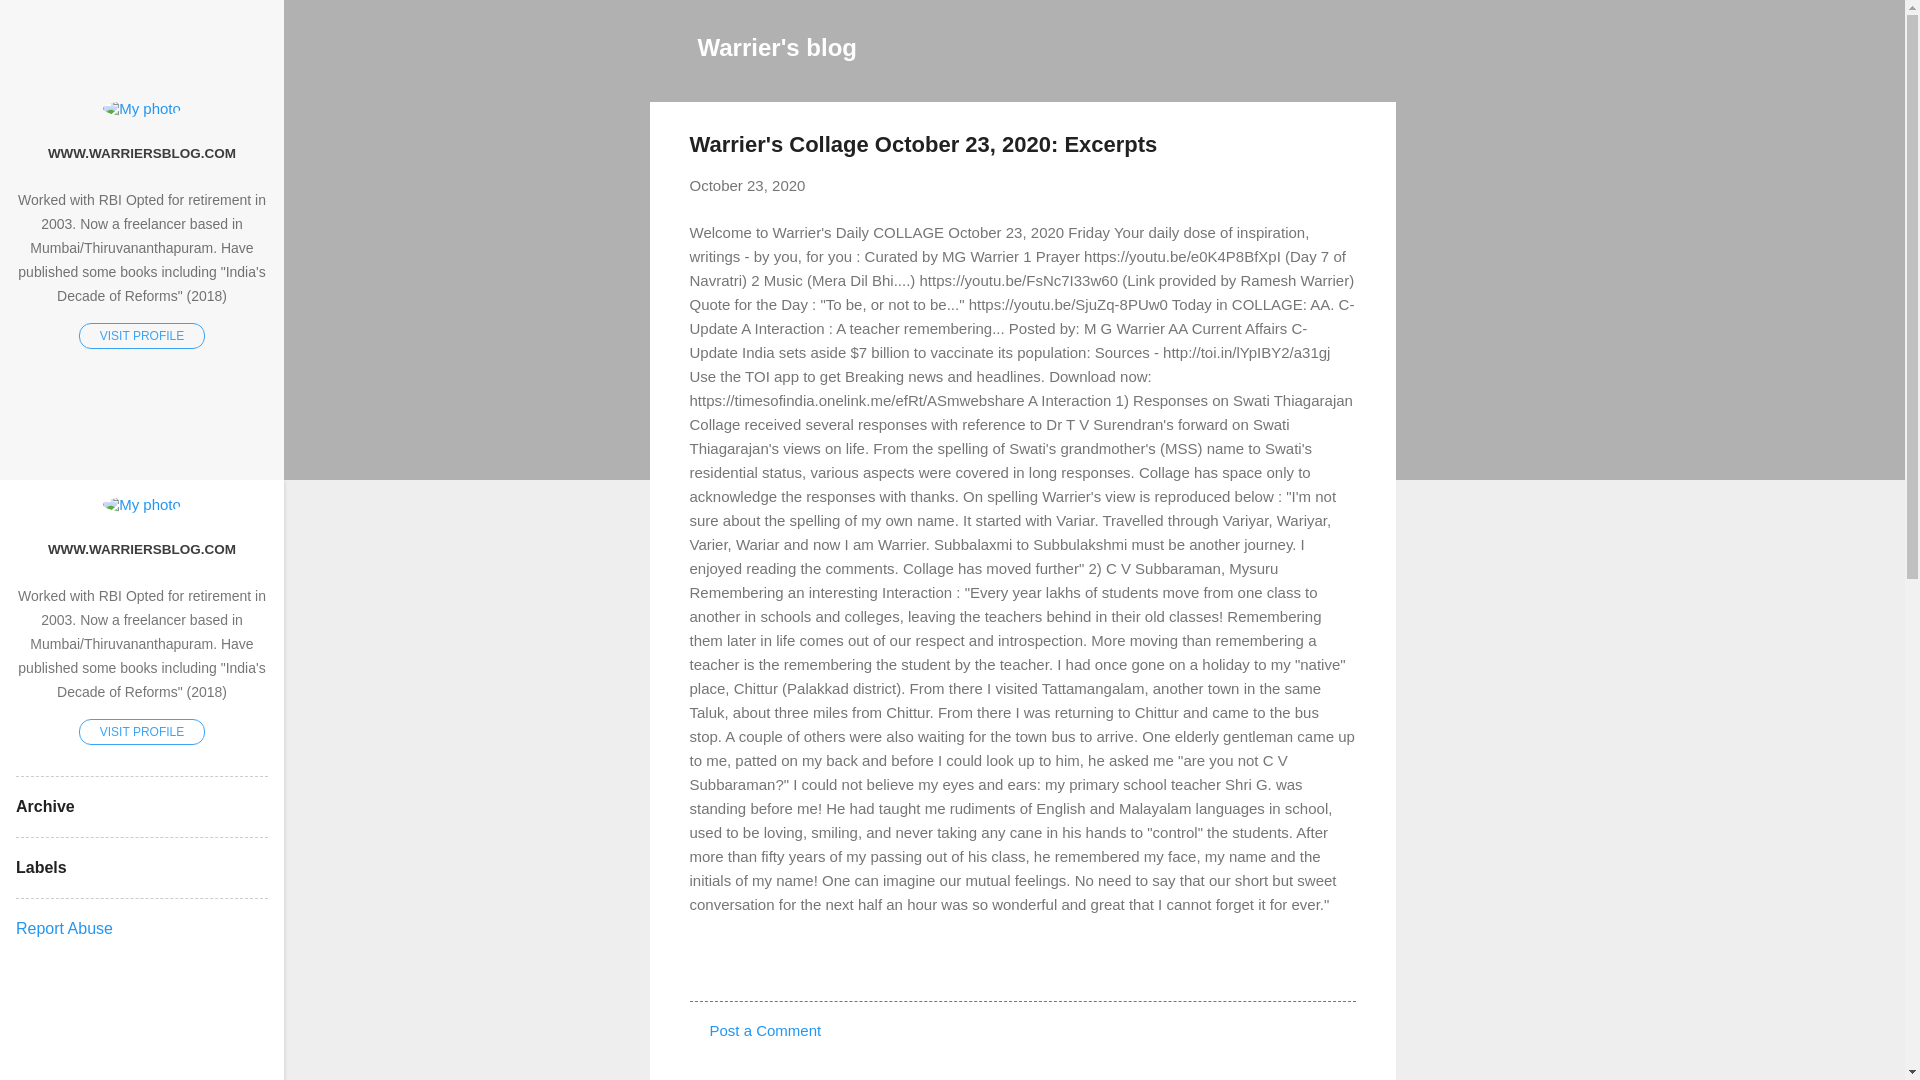 The image size is (1920, 1080). I want to click on October 23, 2020, so click(748, 186).